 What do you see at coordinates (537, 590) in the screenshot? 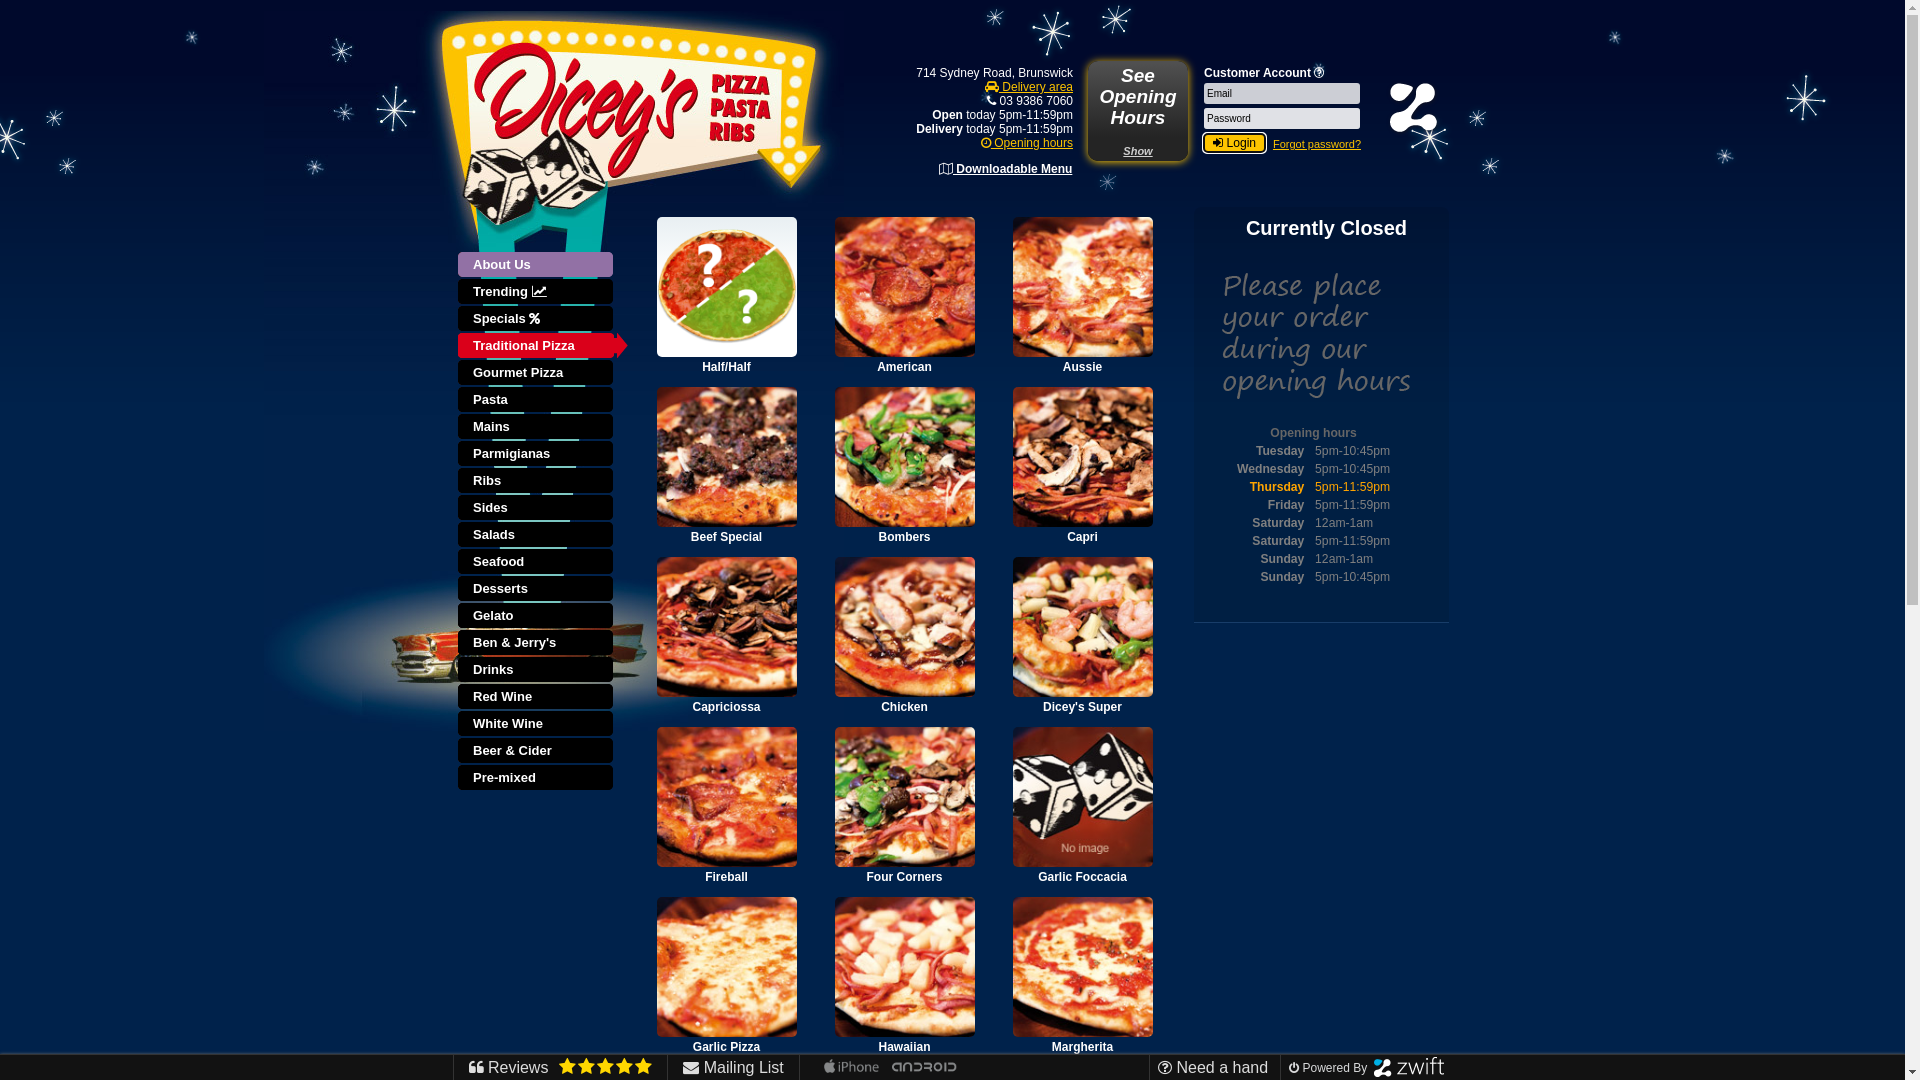
I see `Desserts` at bounding box center [537, 590].